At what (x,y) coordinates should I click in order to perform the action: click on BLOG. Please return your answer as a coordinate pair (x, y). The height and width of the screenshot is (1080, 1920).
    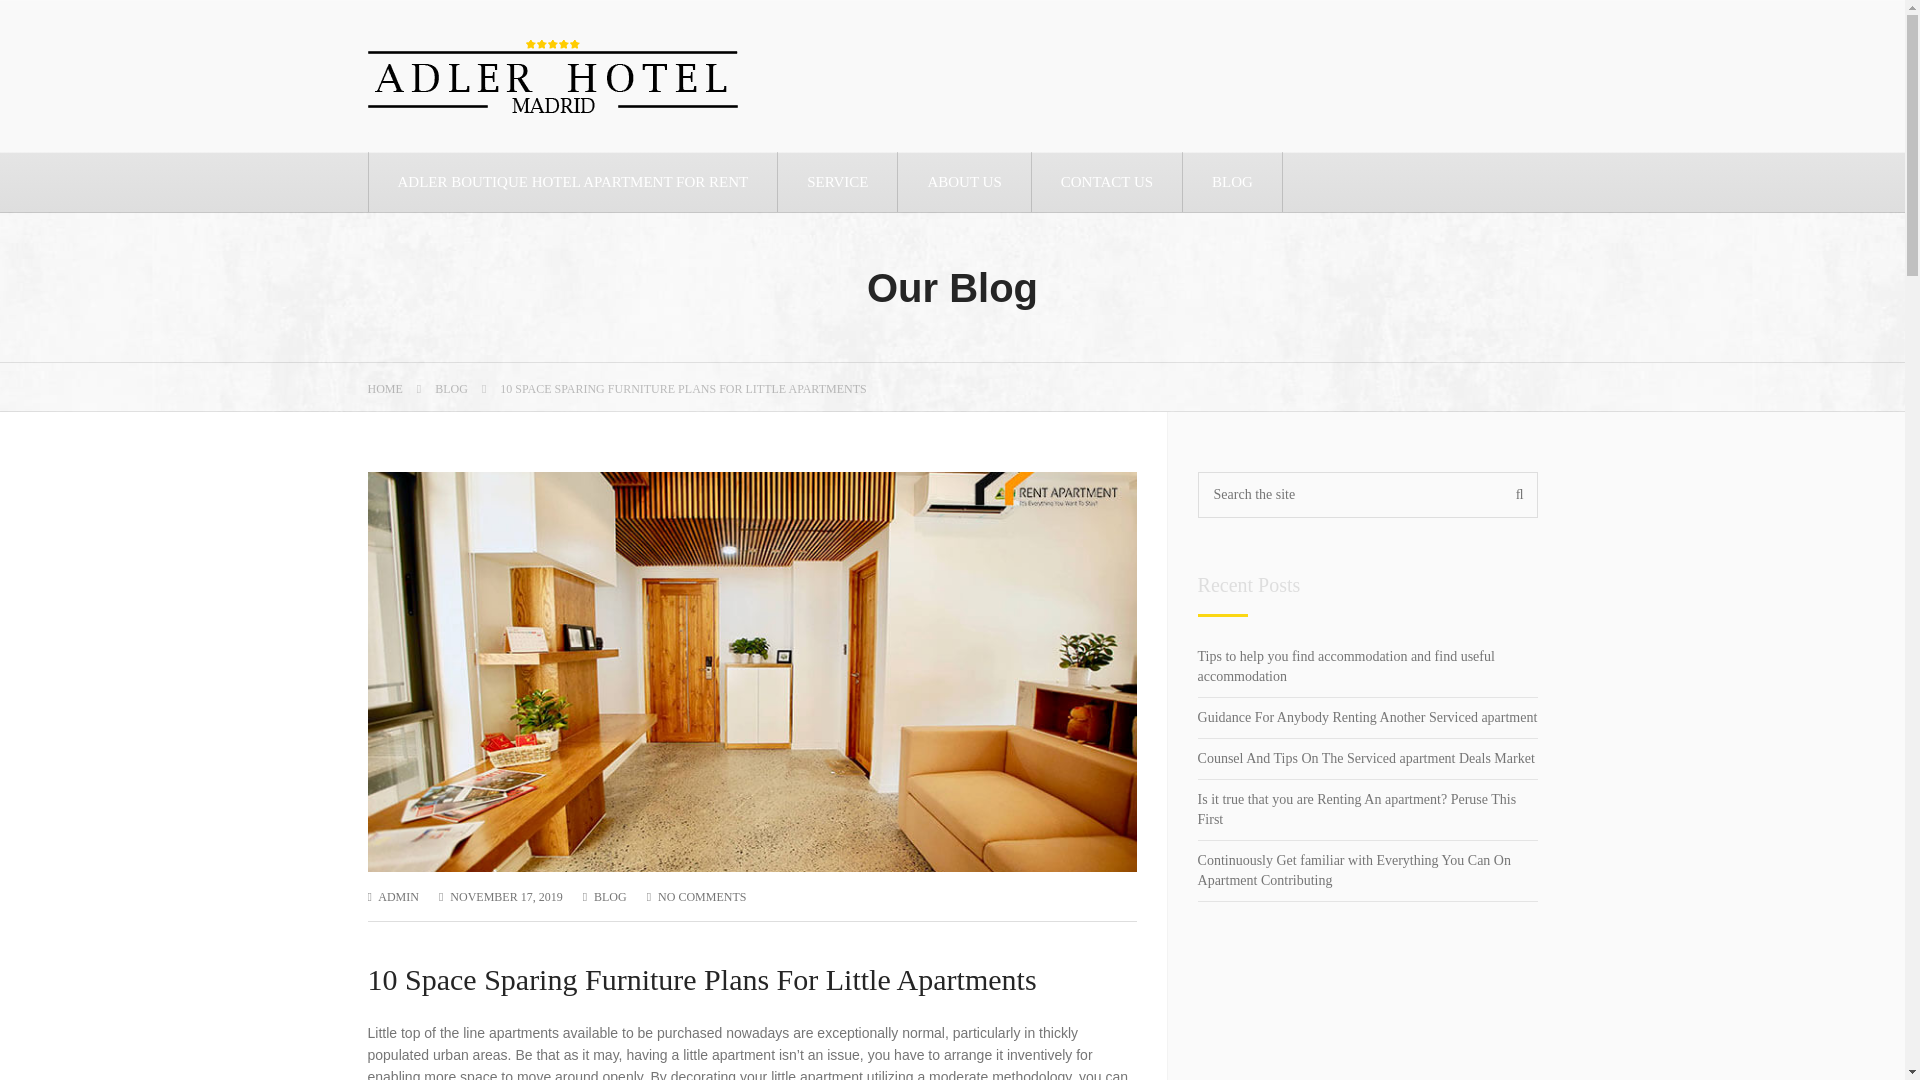
    Looking at the image, I should click on (610, 896).